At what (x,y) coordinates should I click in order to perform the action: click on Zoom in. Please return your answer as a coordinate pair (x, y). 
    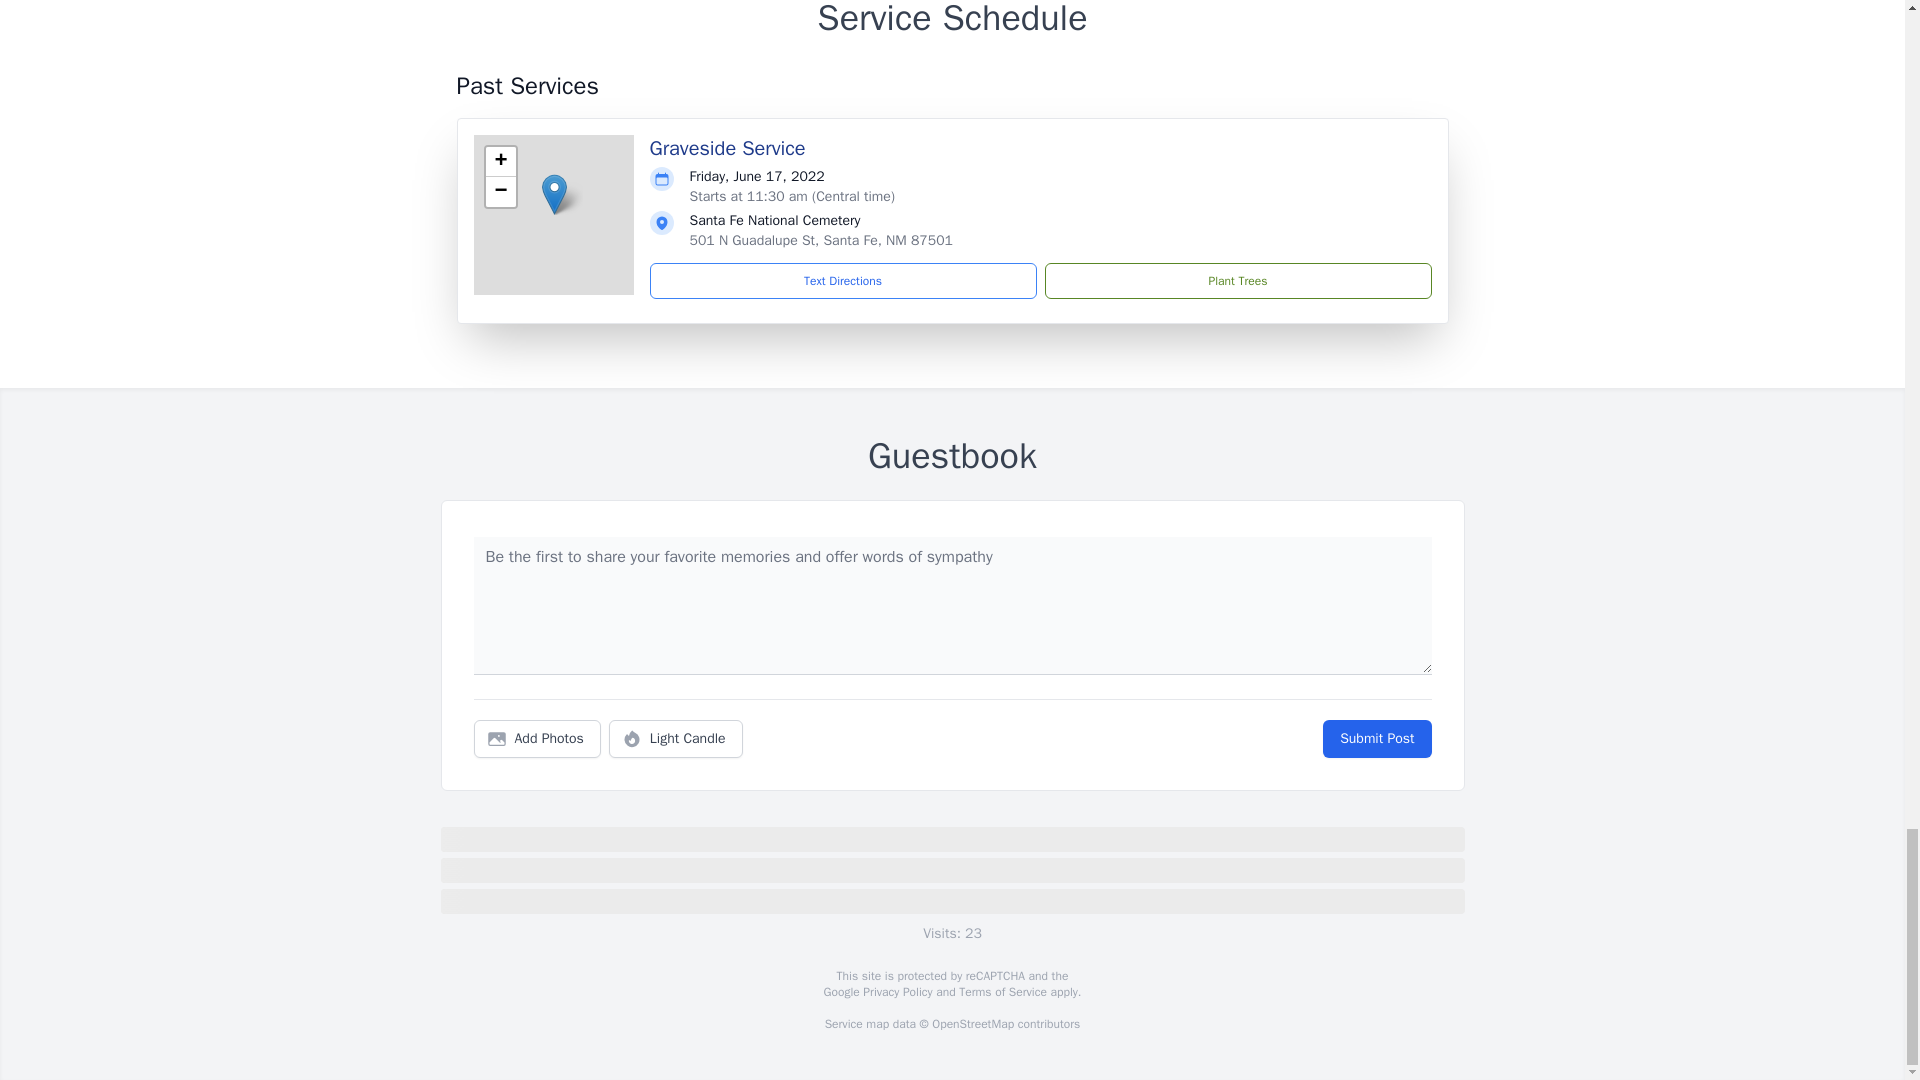
    Looking at the image, I should click on (500, 162).